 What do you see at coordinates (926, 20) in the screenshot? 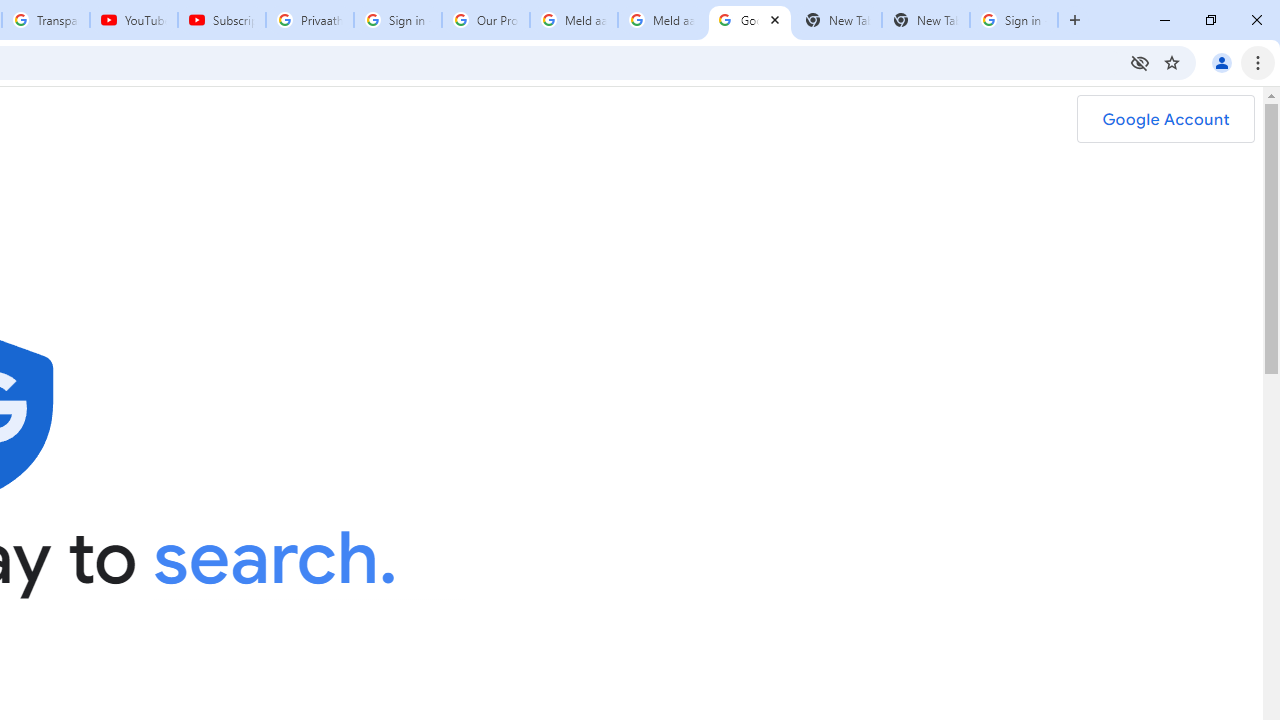
I see `New Tab` at bounding box center [926, 20].